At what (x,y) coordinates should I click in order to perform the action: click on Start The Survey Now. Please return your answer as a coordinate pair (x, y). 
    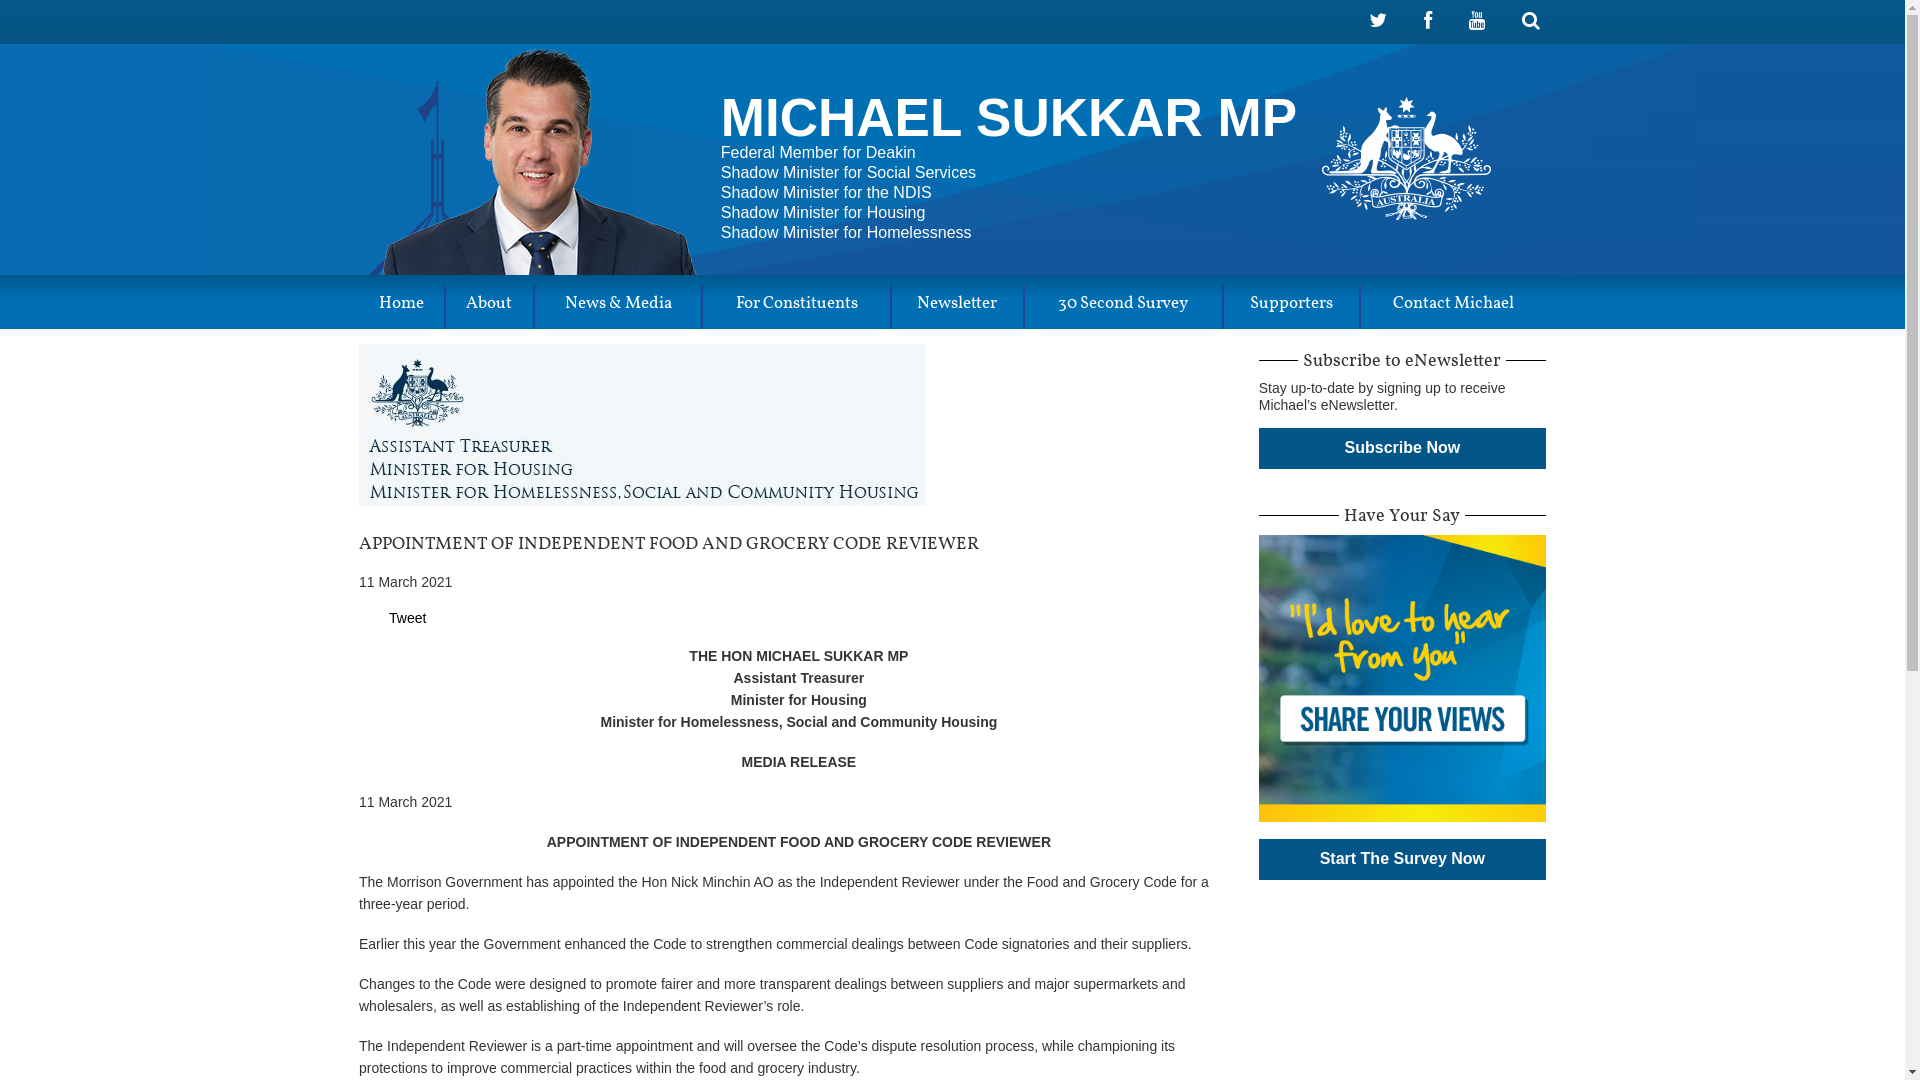
    Looking at the image, I should click on (1402, 860).